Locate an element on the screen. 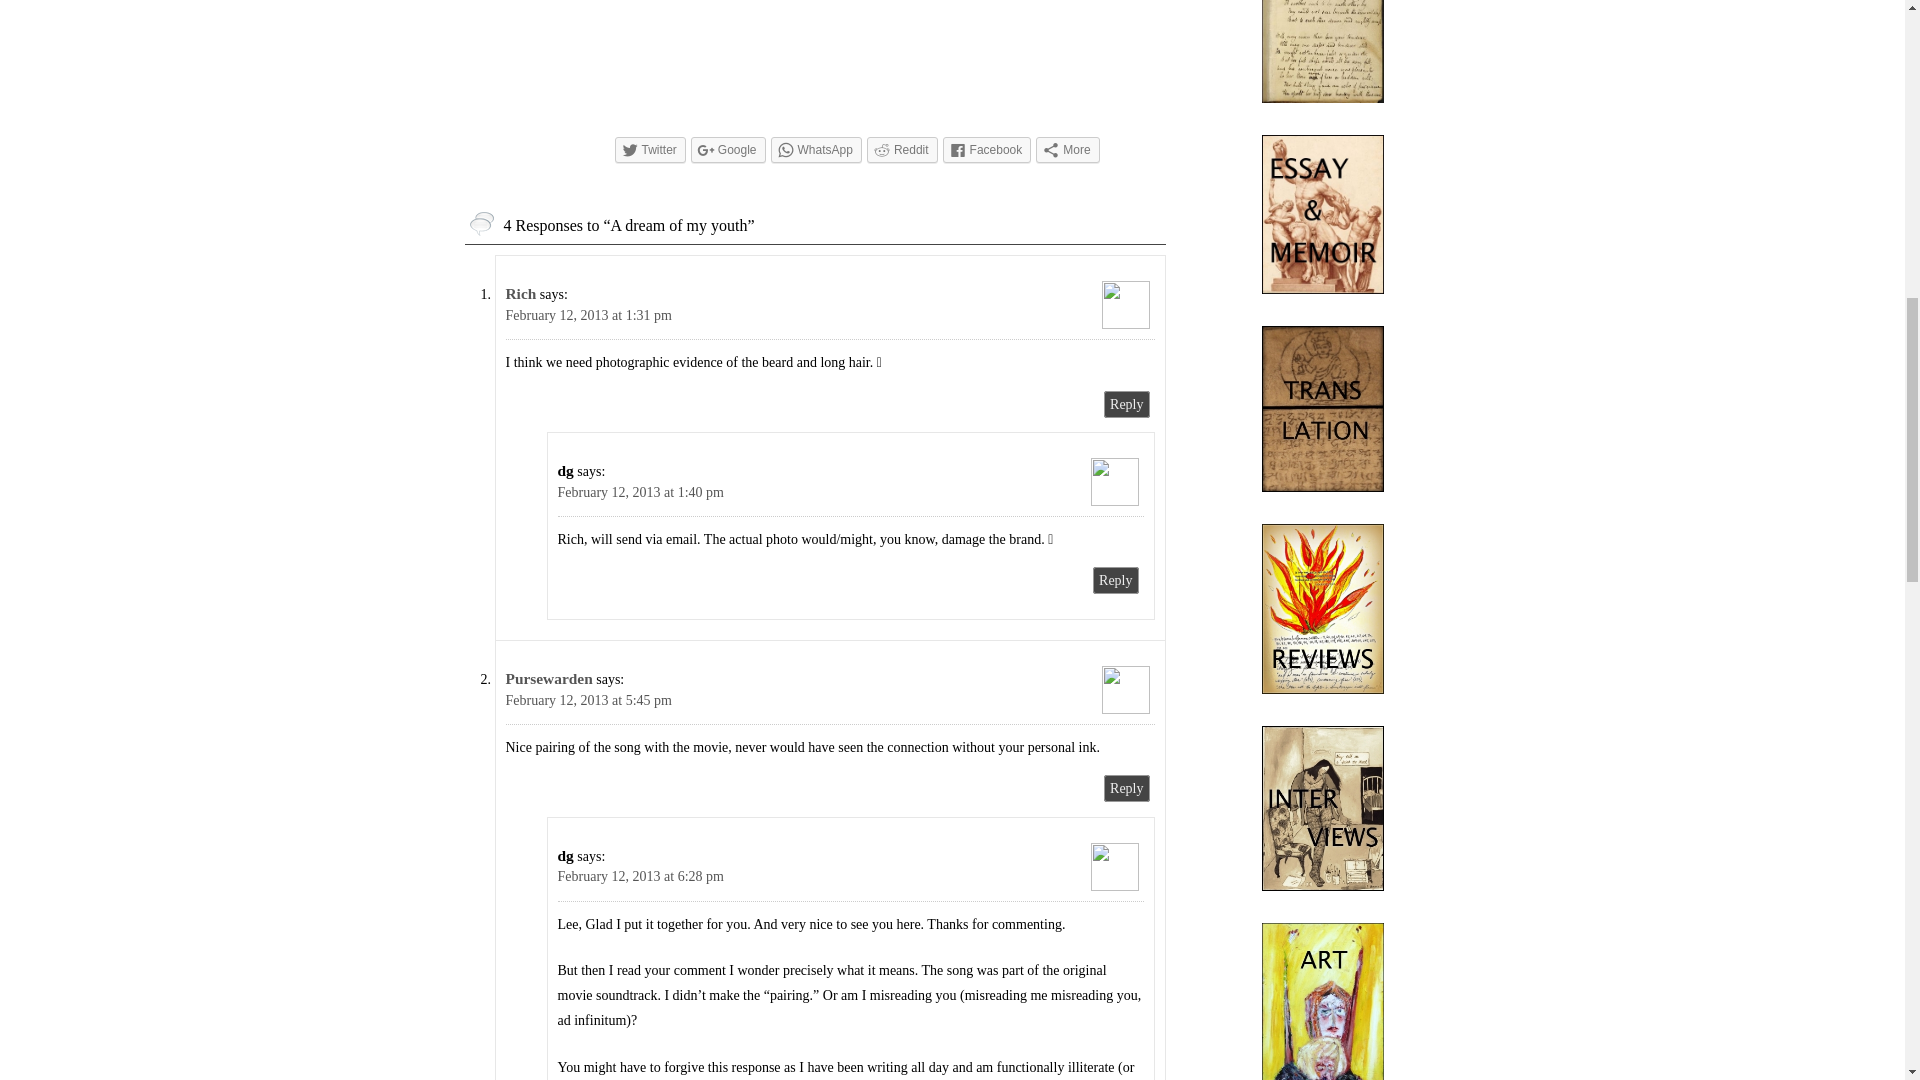 This screenshot has width=1920, height=1080. Click to share on WhatsApp is located at coordinates (816, 150).